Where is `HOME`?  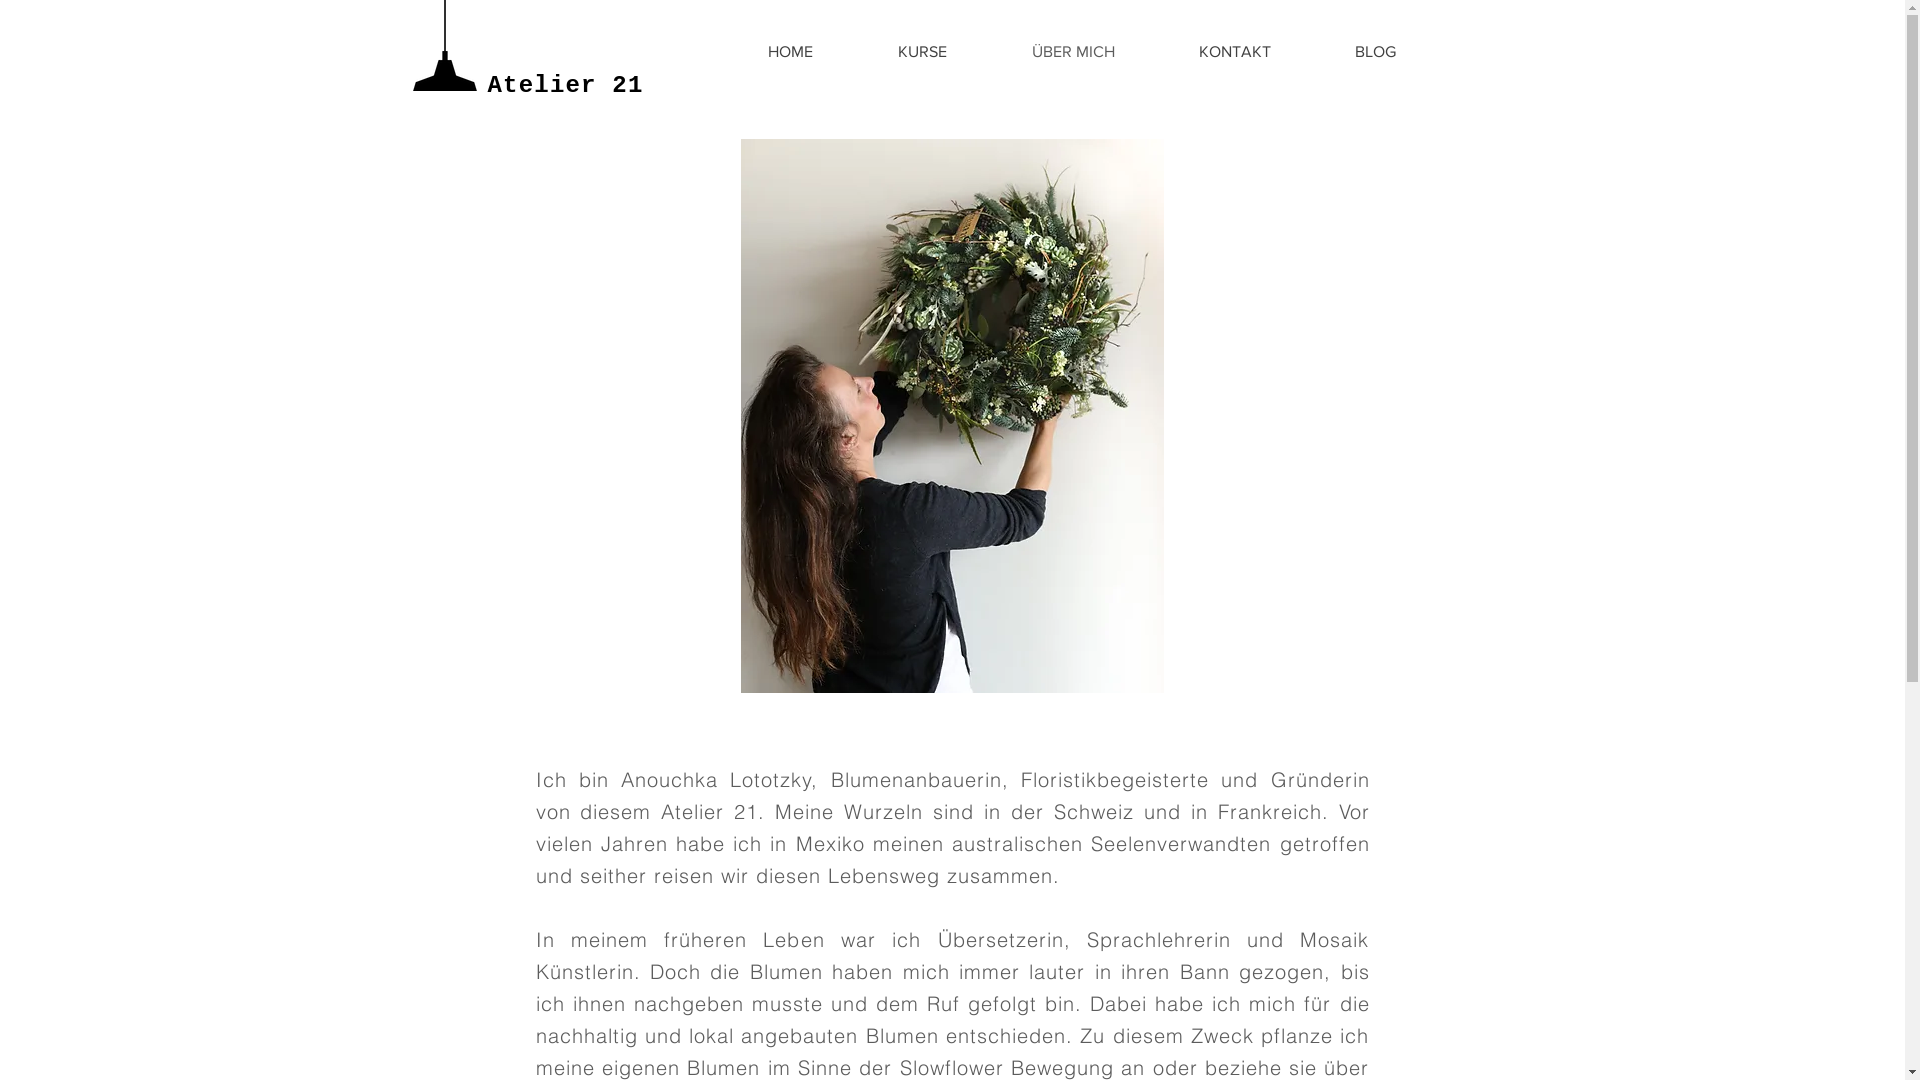 HOME is located at coordinates (791, 52).